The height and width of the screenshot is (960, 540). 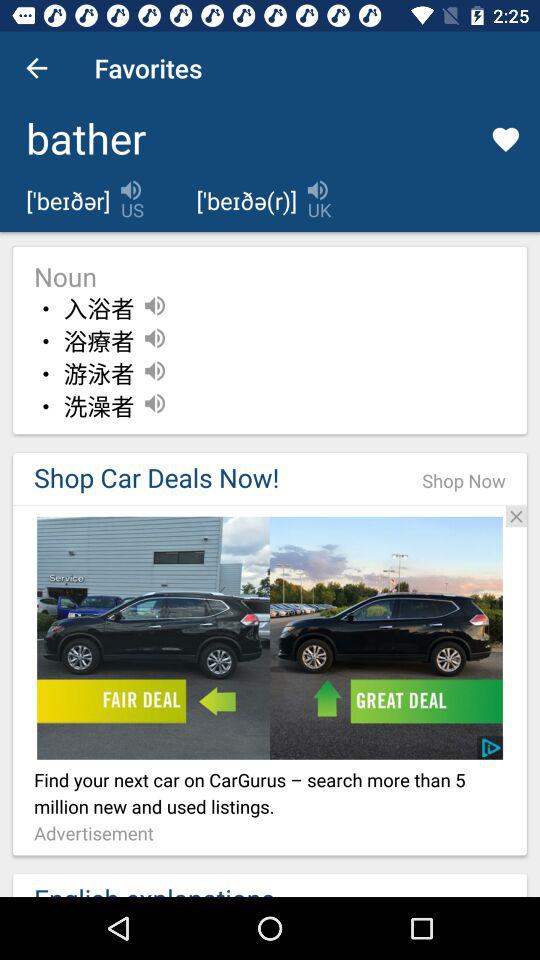 What do you see at coordinates (270, 505) in the screenshot?
I see `view advertisement` at bounding box center [270, 505].